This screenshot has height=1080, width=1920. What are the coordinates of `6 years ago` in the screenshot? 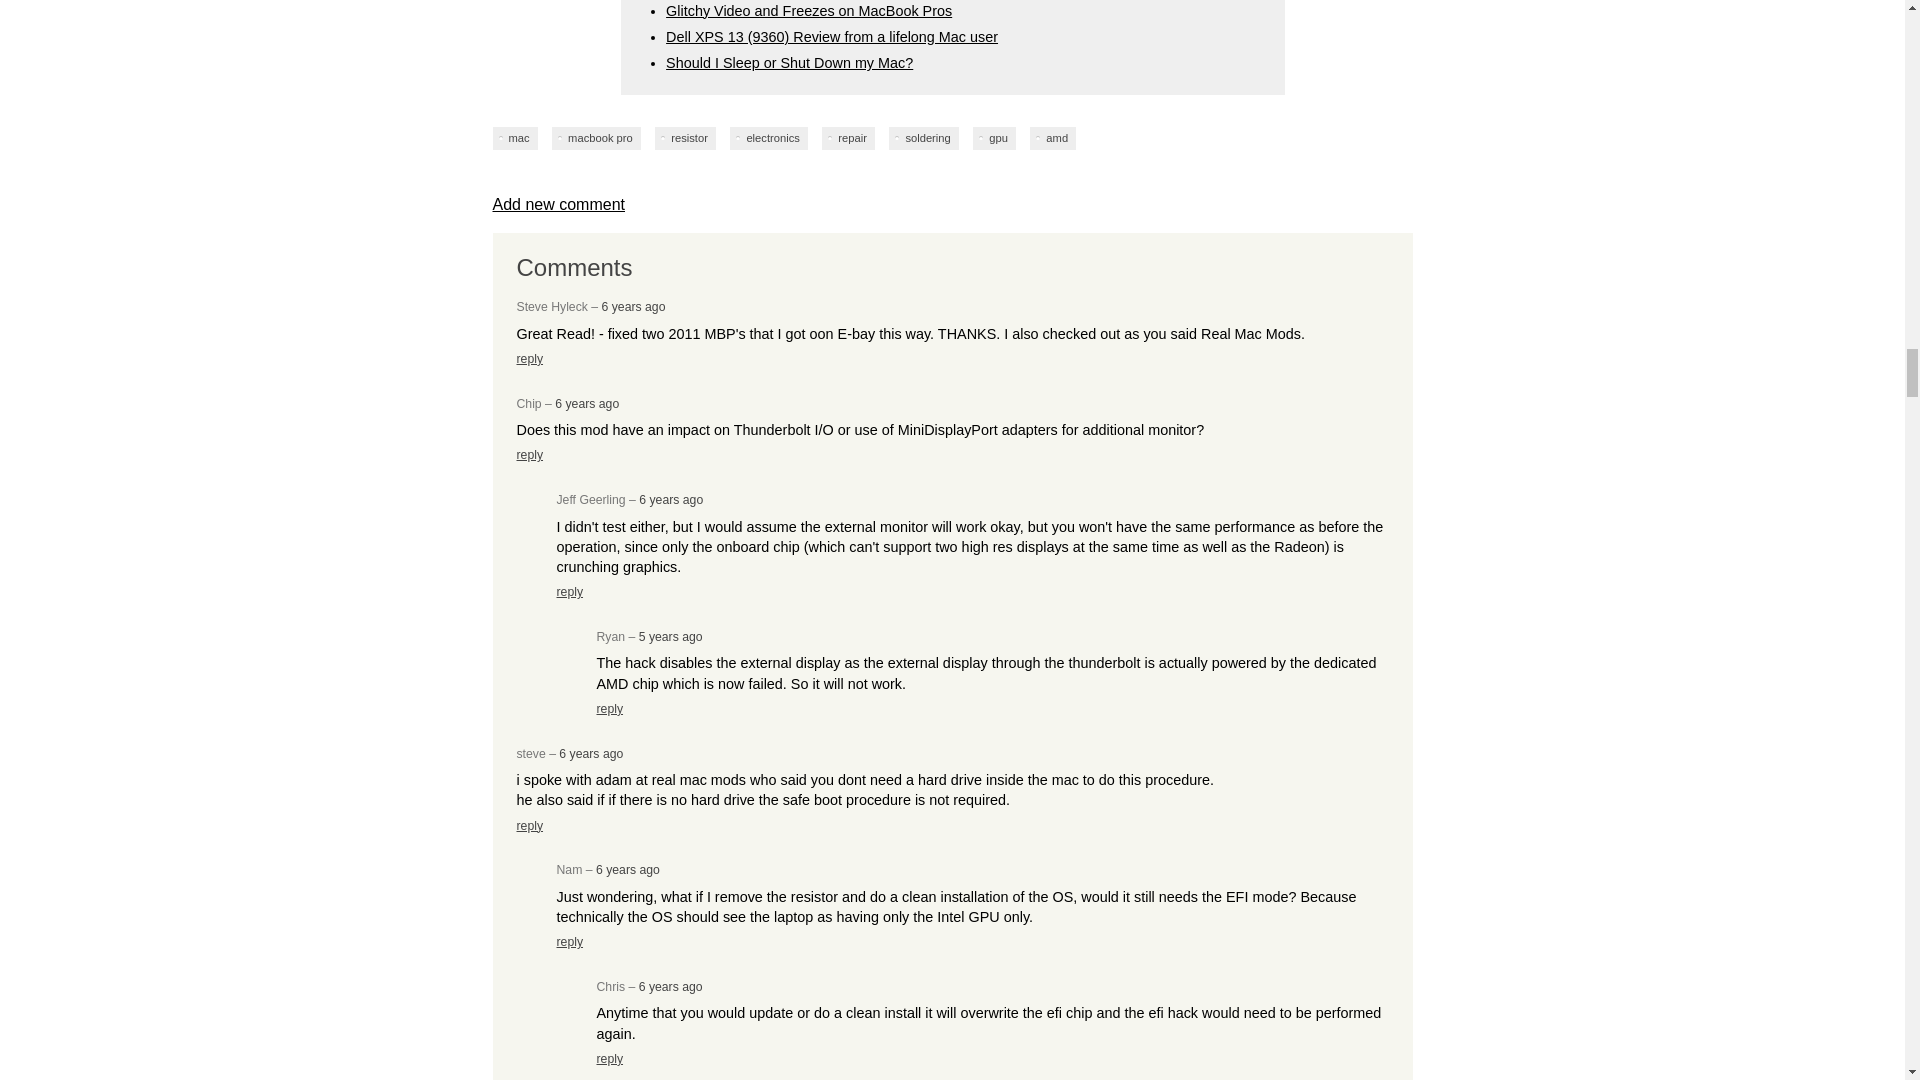 It's located at (634, 307).